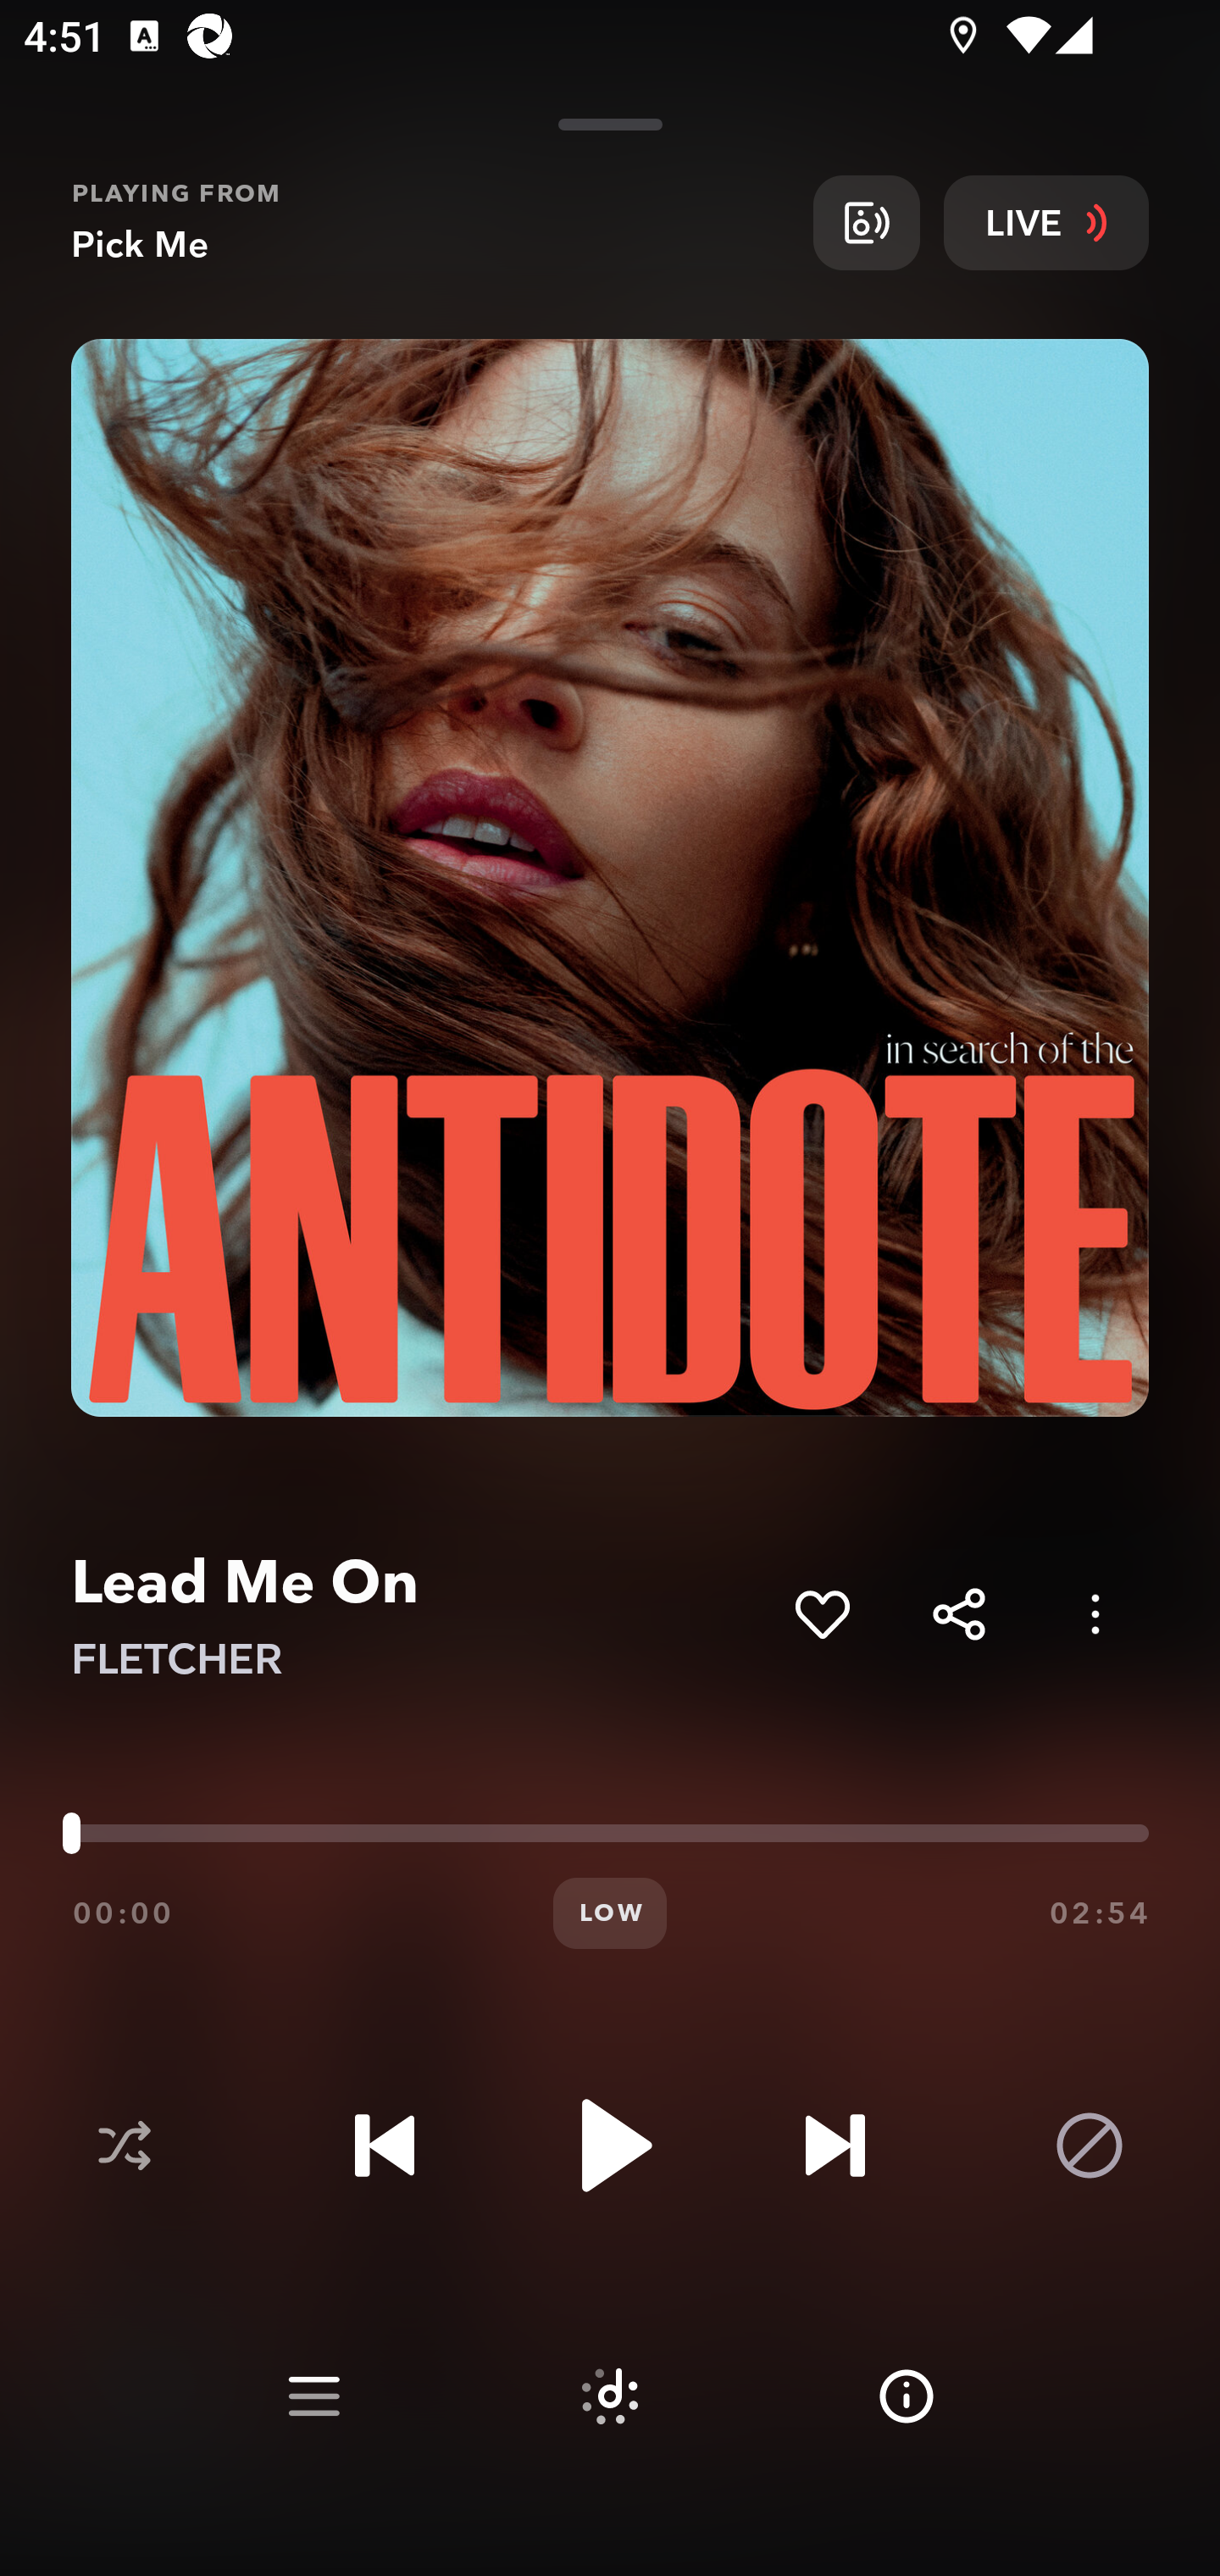 The height and width of the screenshot is (2576, 1220). What do you see at coordinates (610, 2146) in the screenshot?
I see `Play` at bounding box center [610, 2146].